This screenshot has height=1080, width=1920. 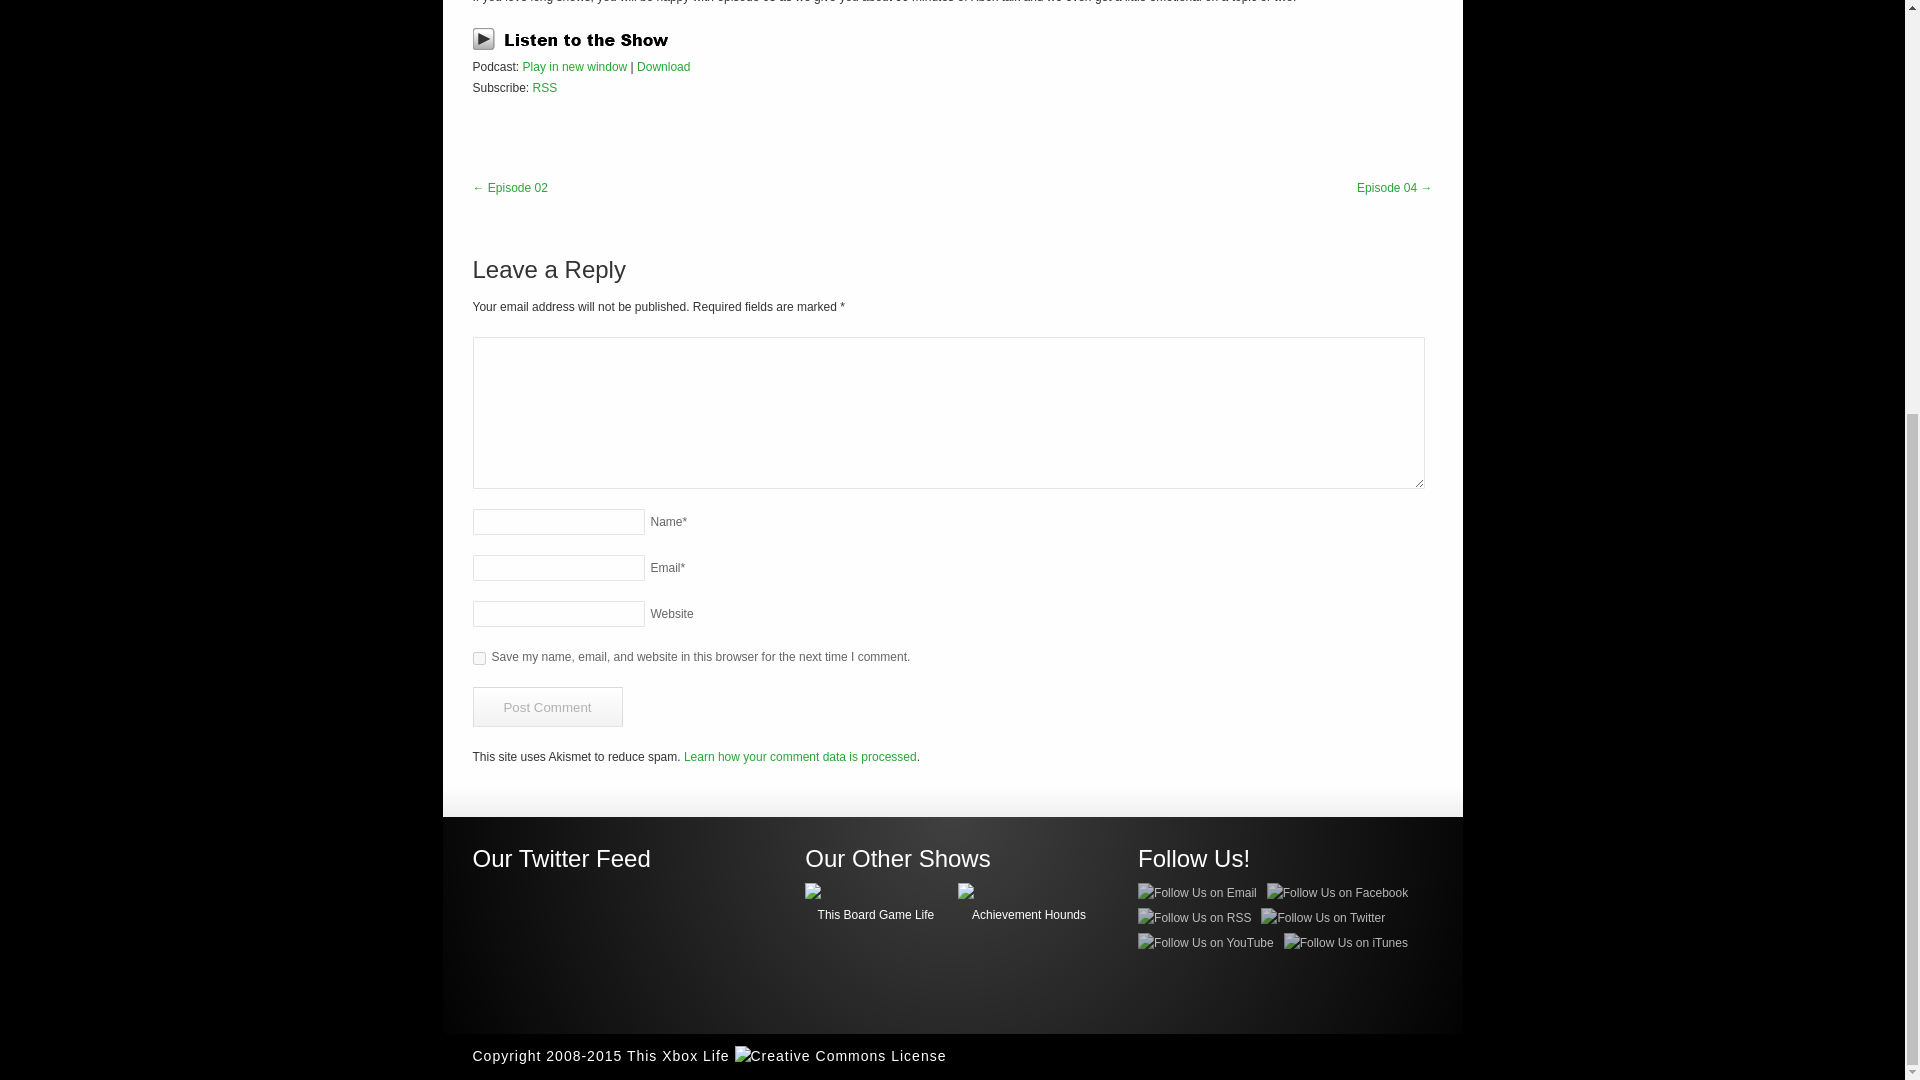 I want to click on Download, so click(x=663, y=67).